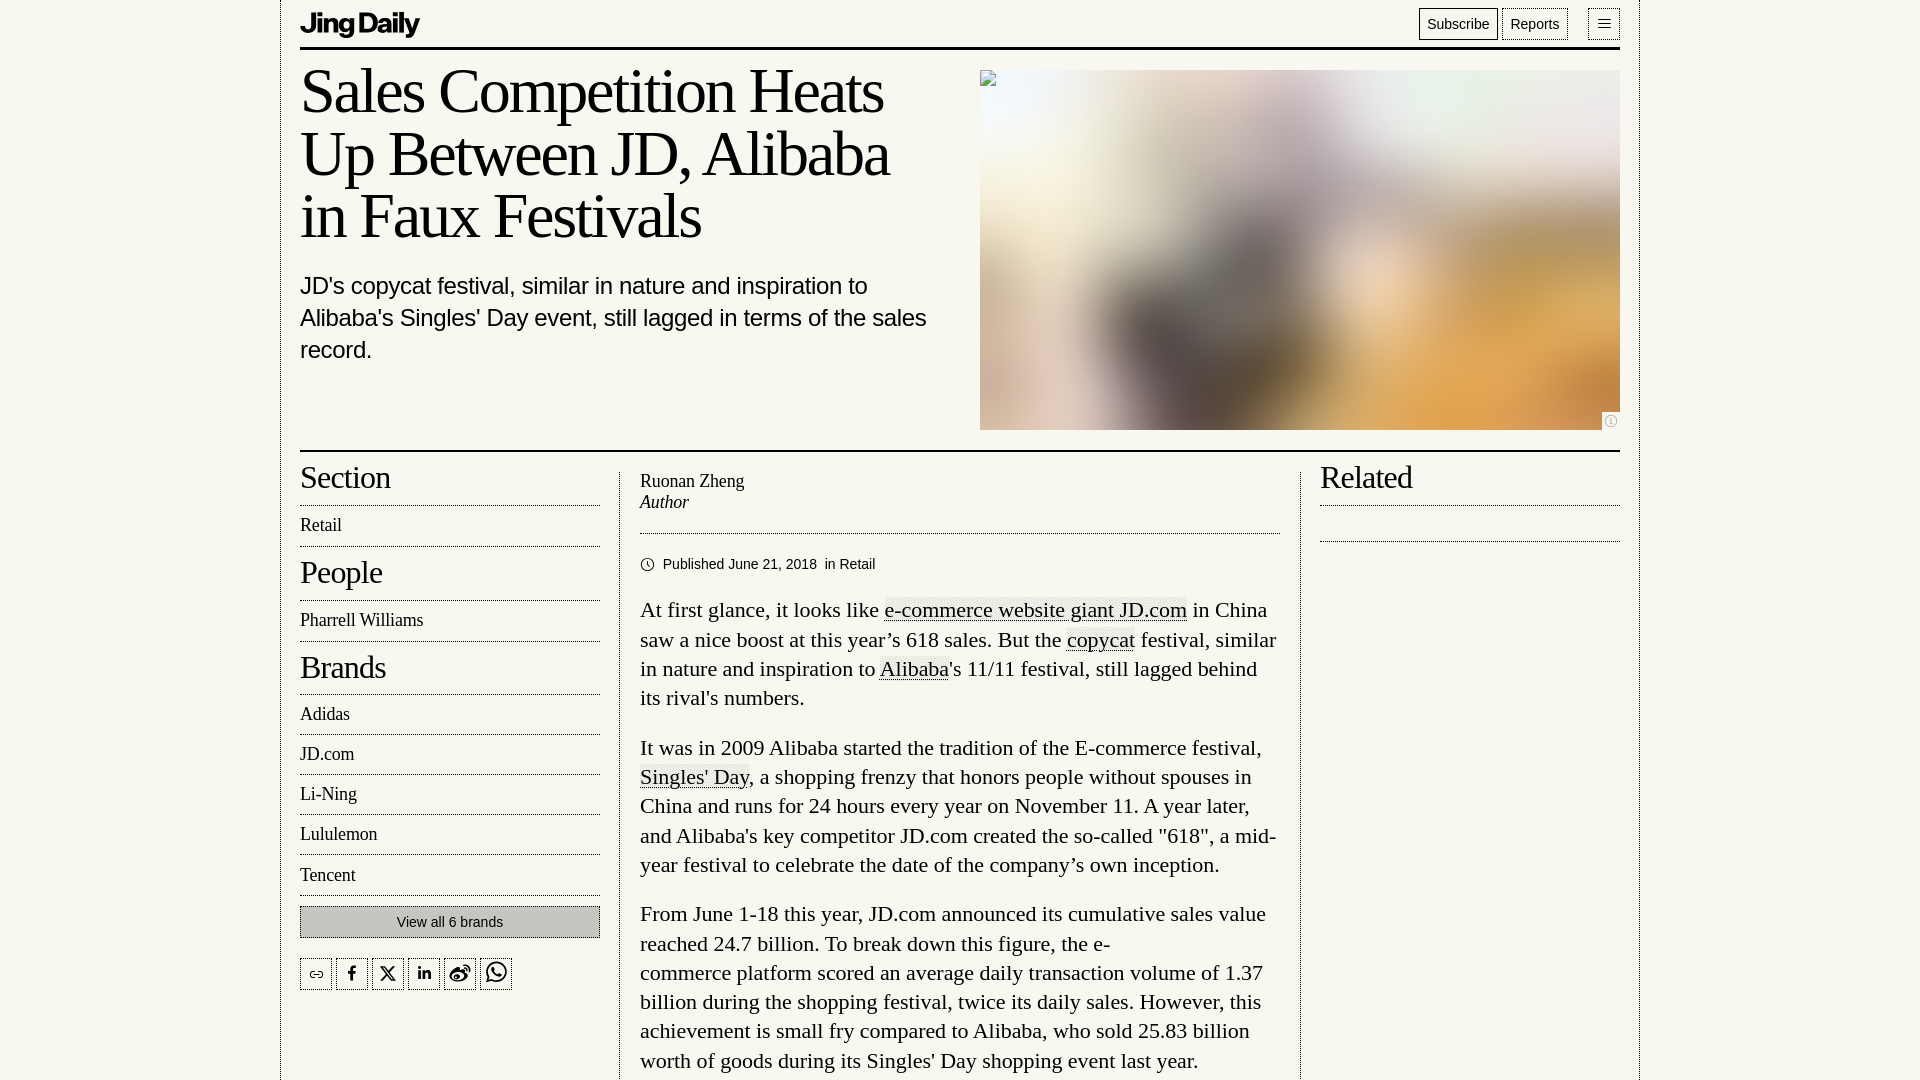 This screenshot has width=1920, height=1080. I want to click on Jing Daily, so click(360, 22).